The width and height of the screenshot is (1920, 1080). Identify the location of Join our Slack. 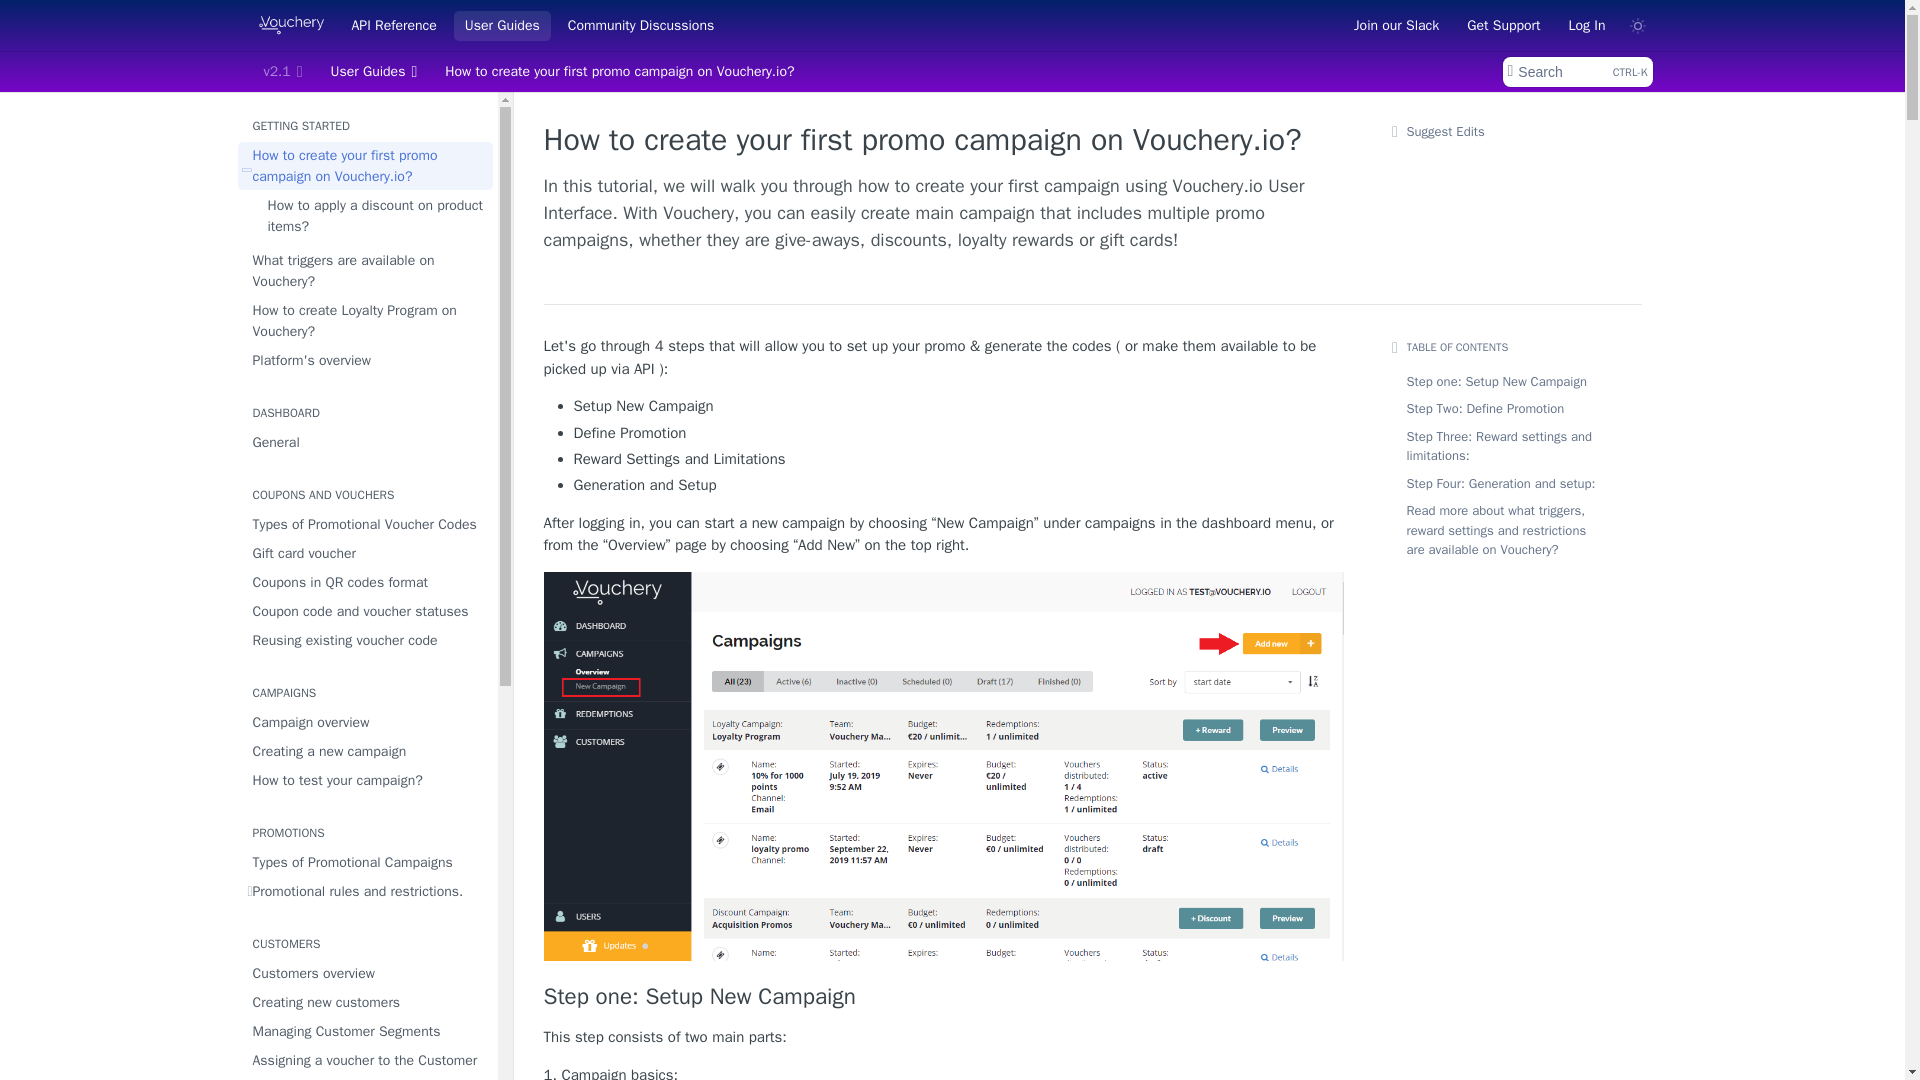
(1396, 24).